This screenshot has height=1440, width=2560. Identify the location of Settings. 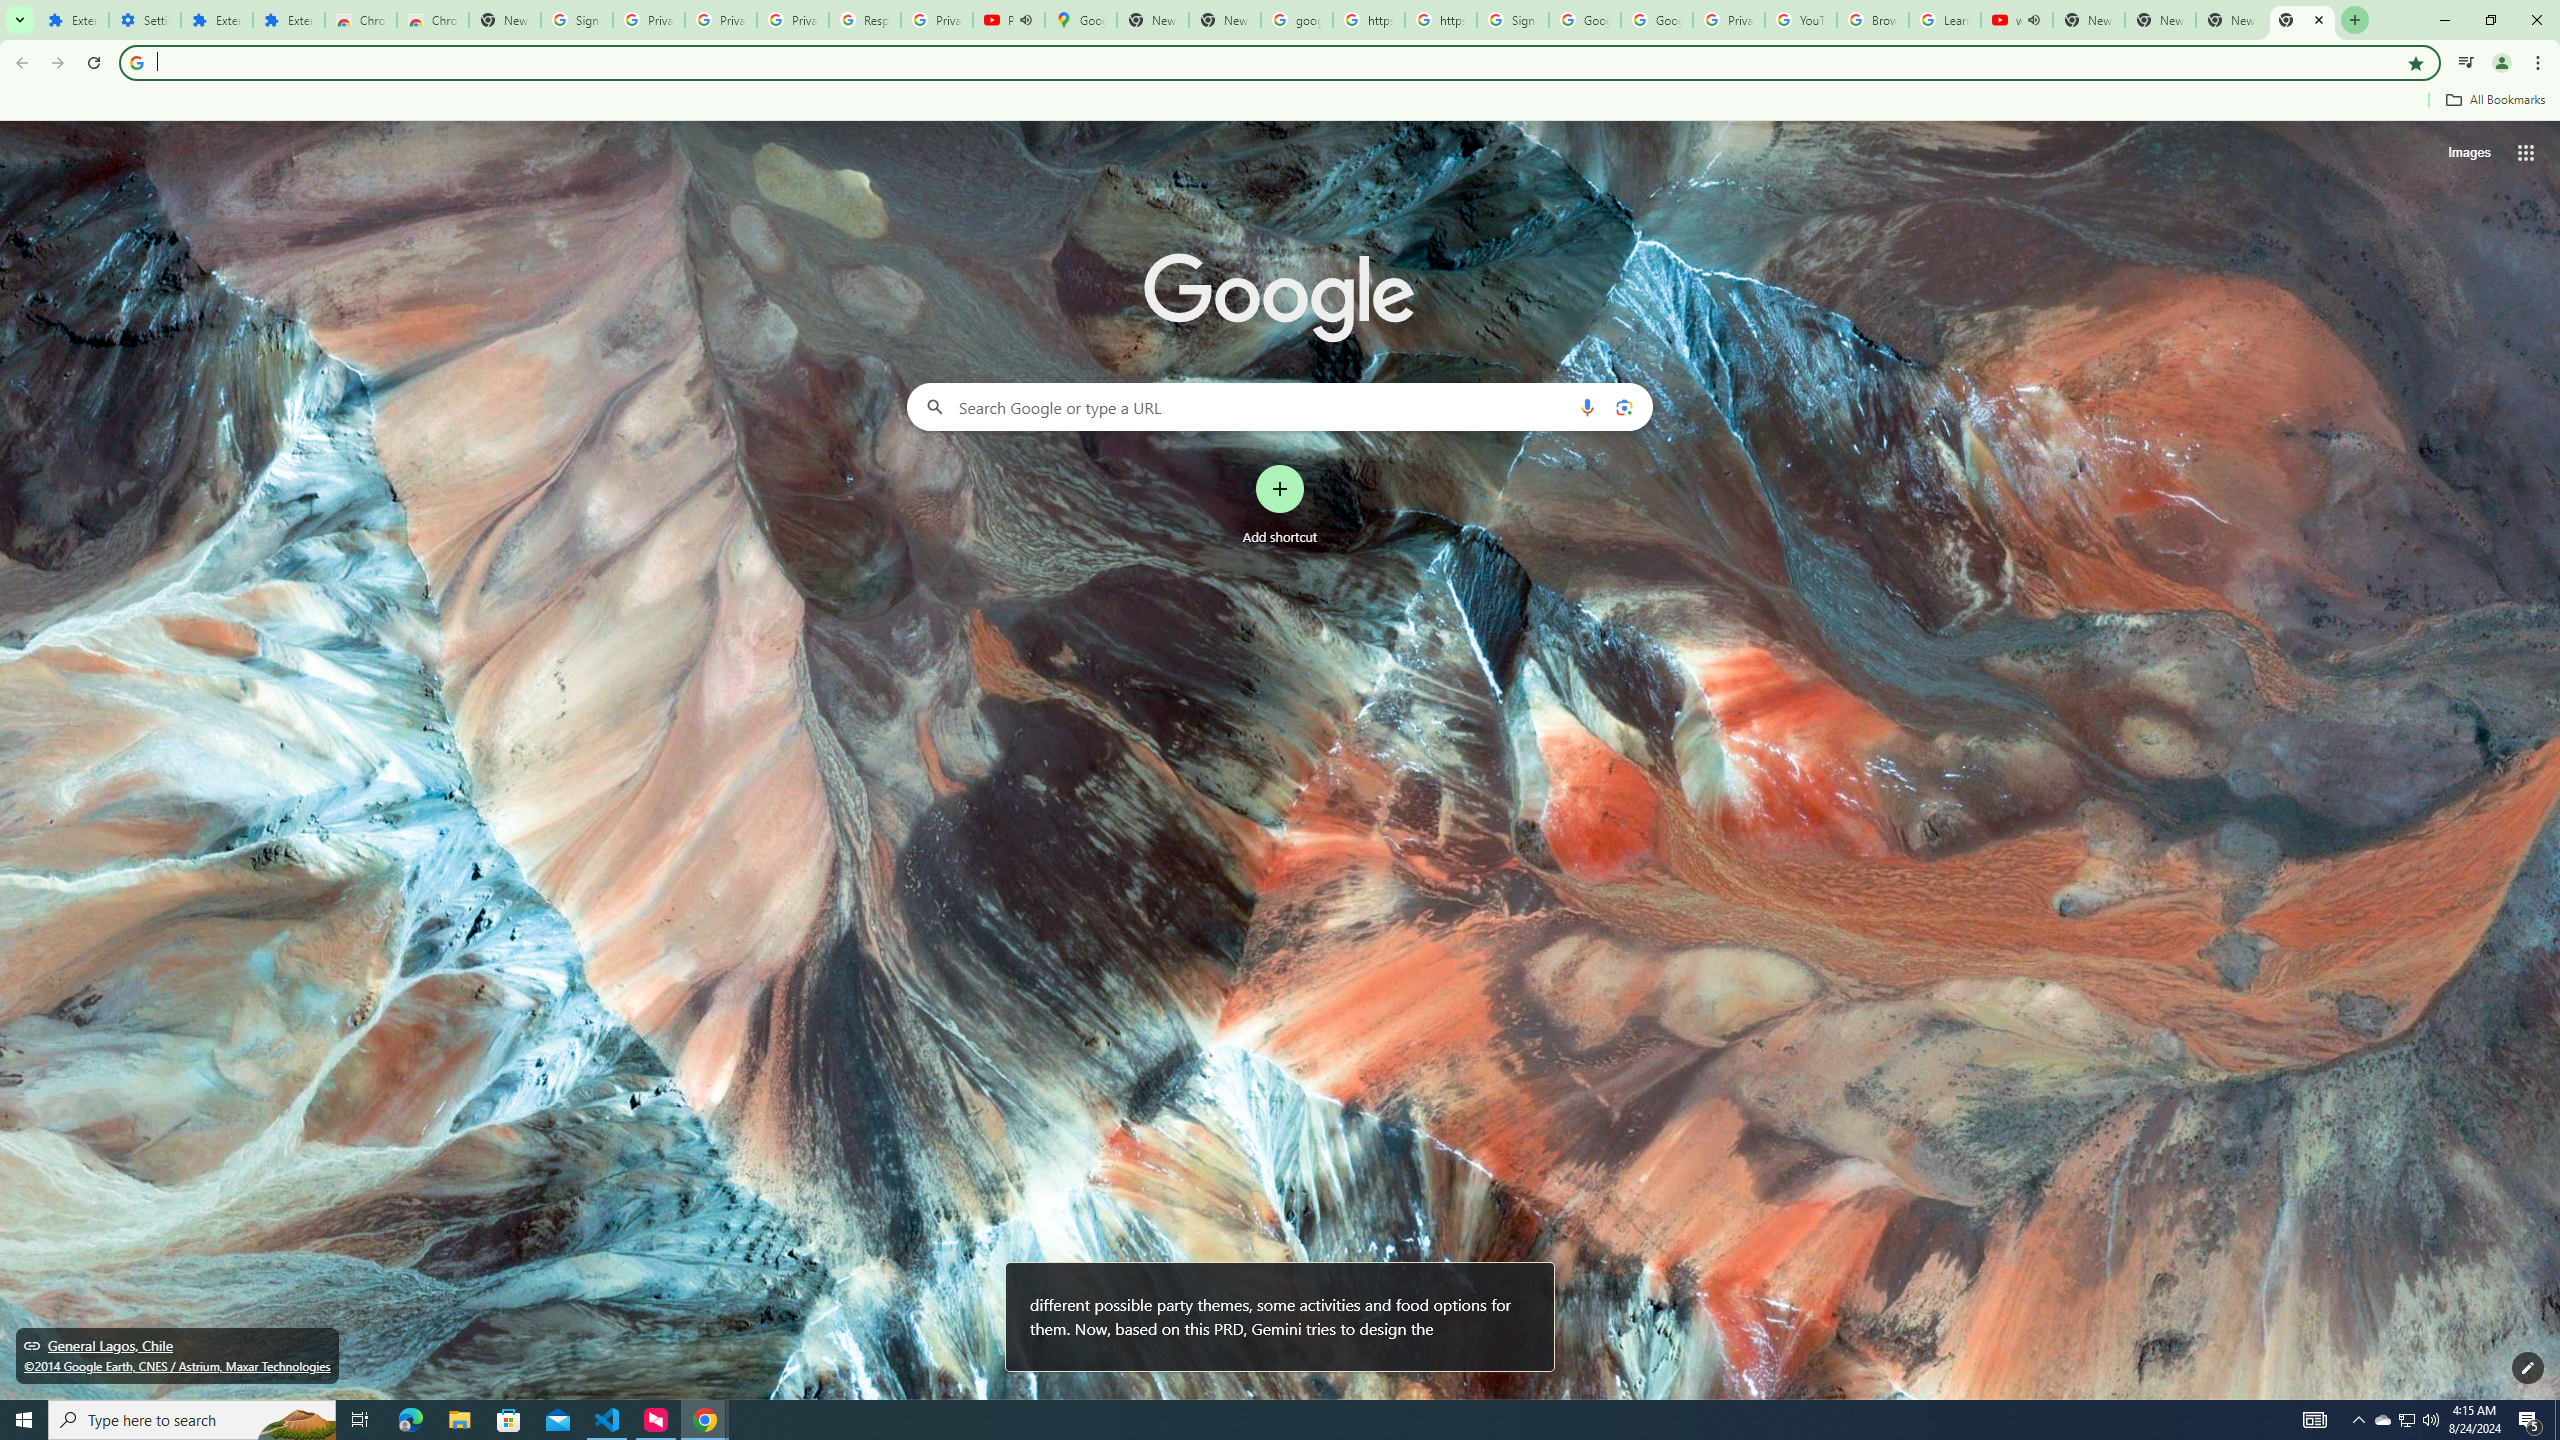
(144, 20).